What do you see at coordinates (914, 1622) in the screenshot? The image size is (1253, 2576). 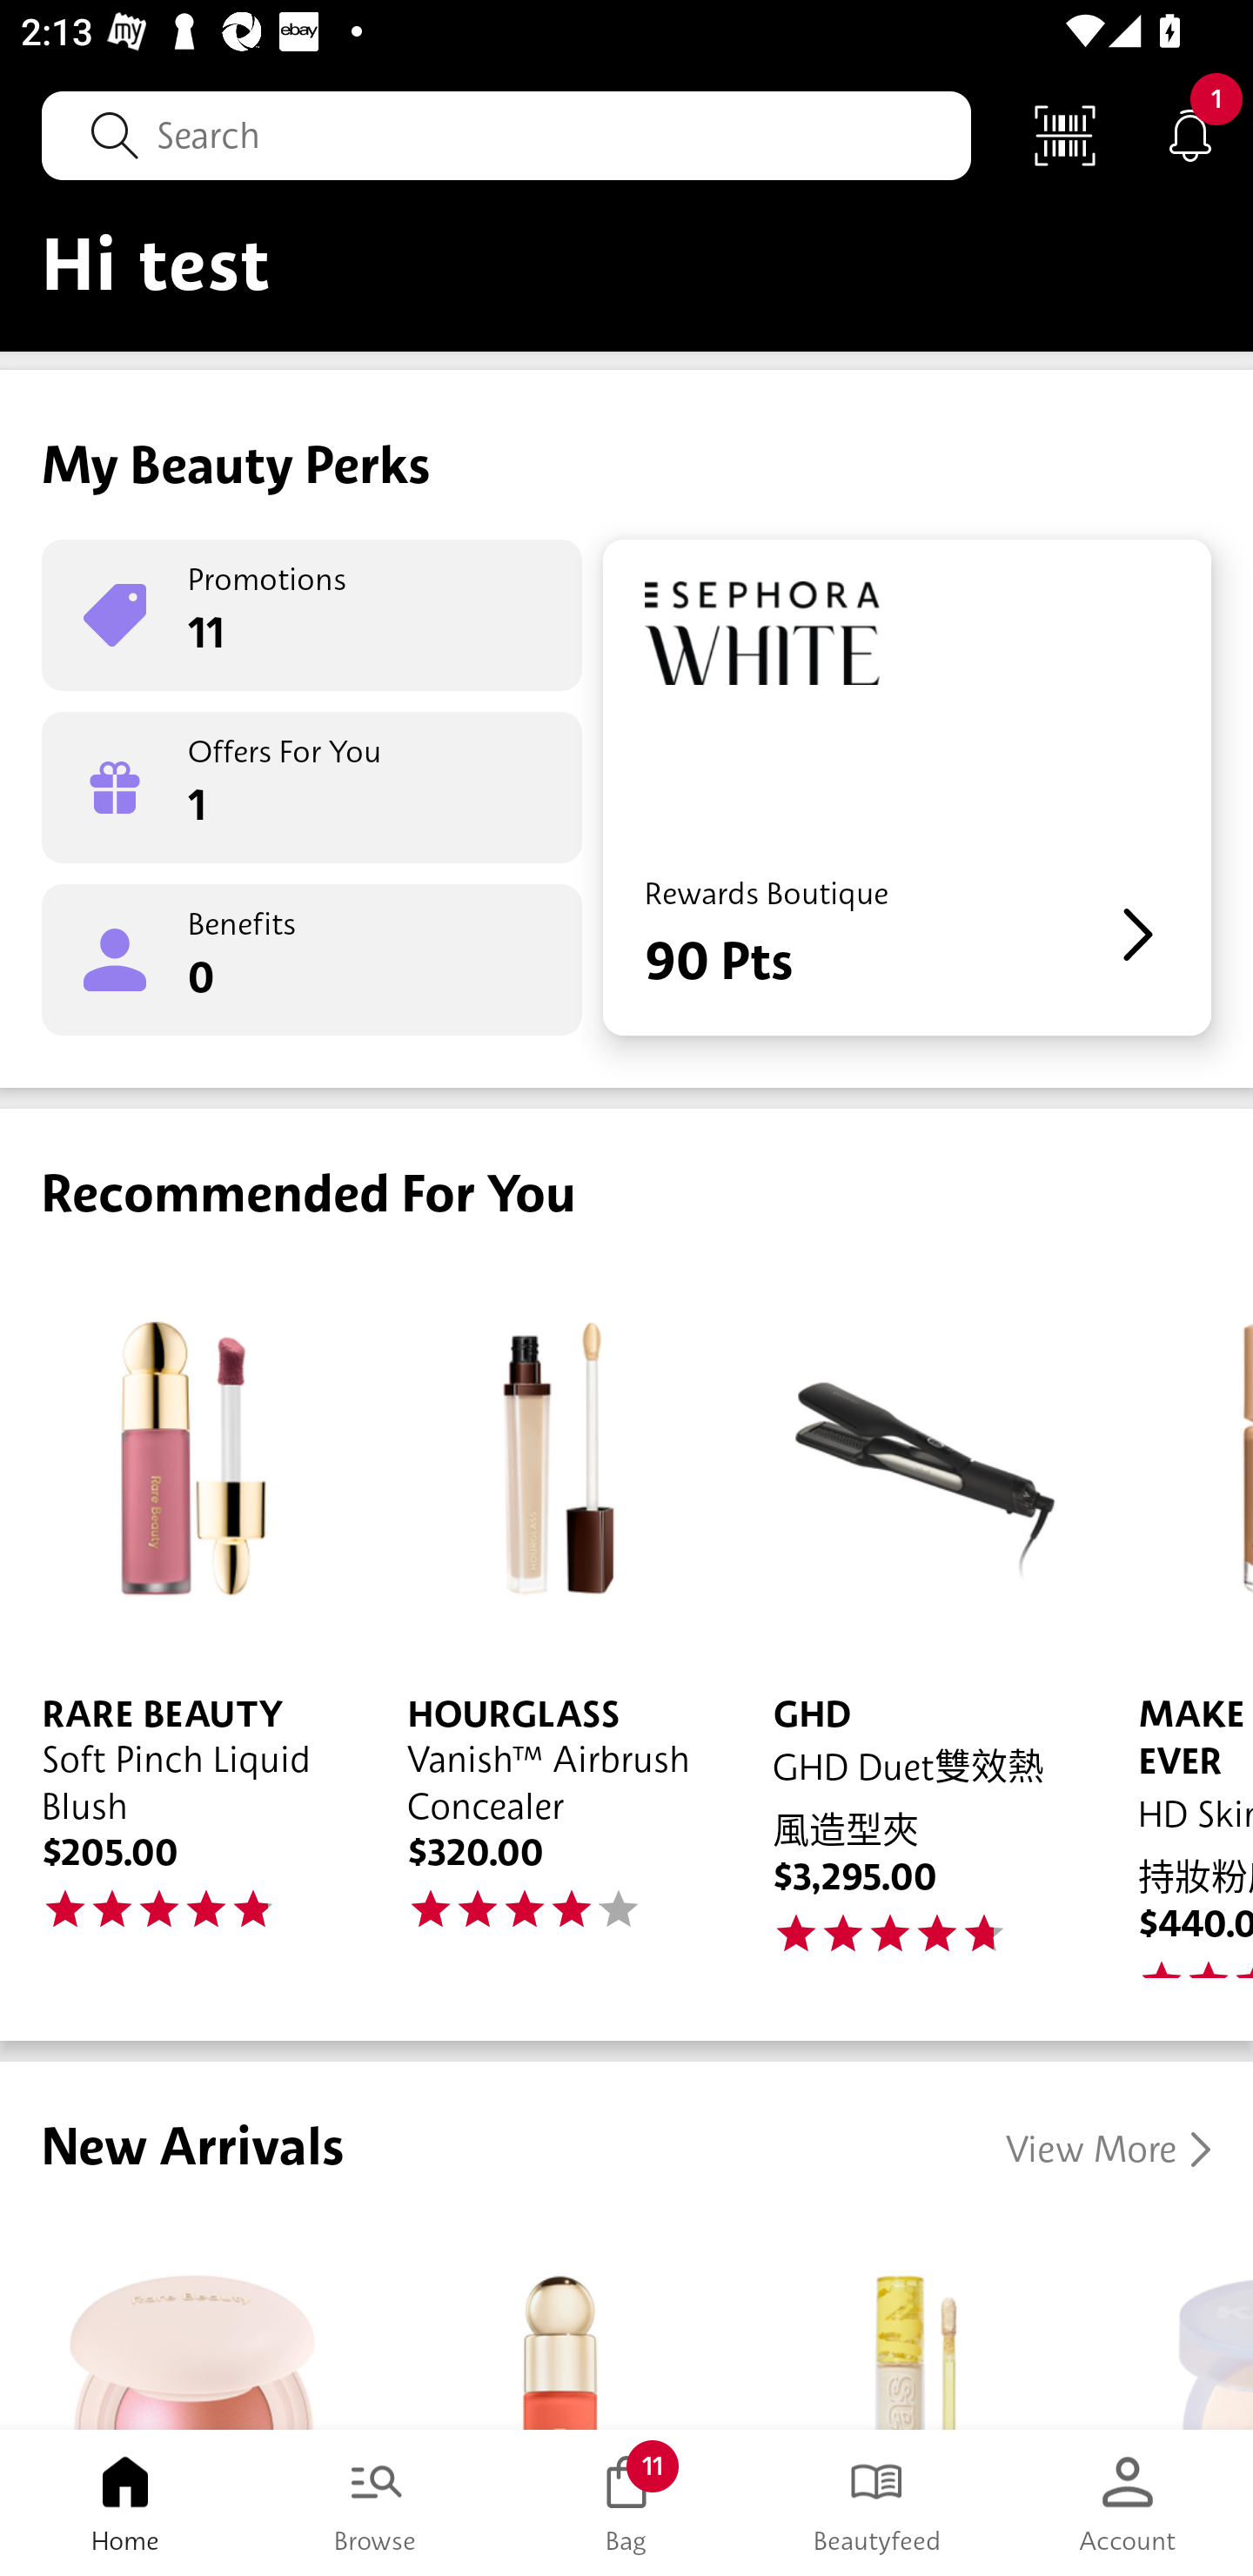 I see `GHD GHD Duet雙效熱風造型夾 $3,295.00 47.0` at bounding box center [914, 1622].